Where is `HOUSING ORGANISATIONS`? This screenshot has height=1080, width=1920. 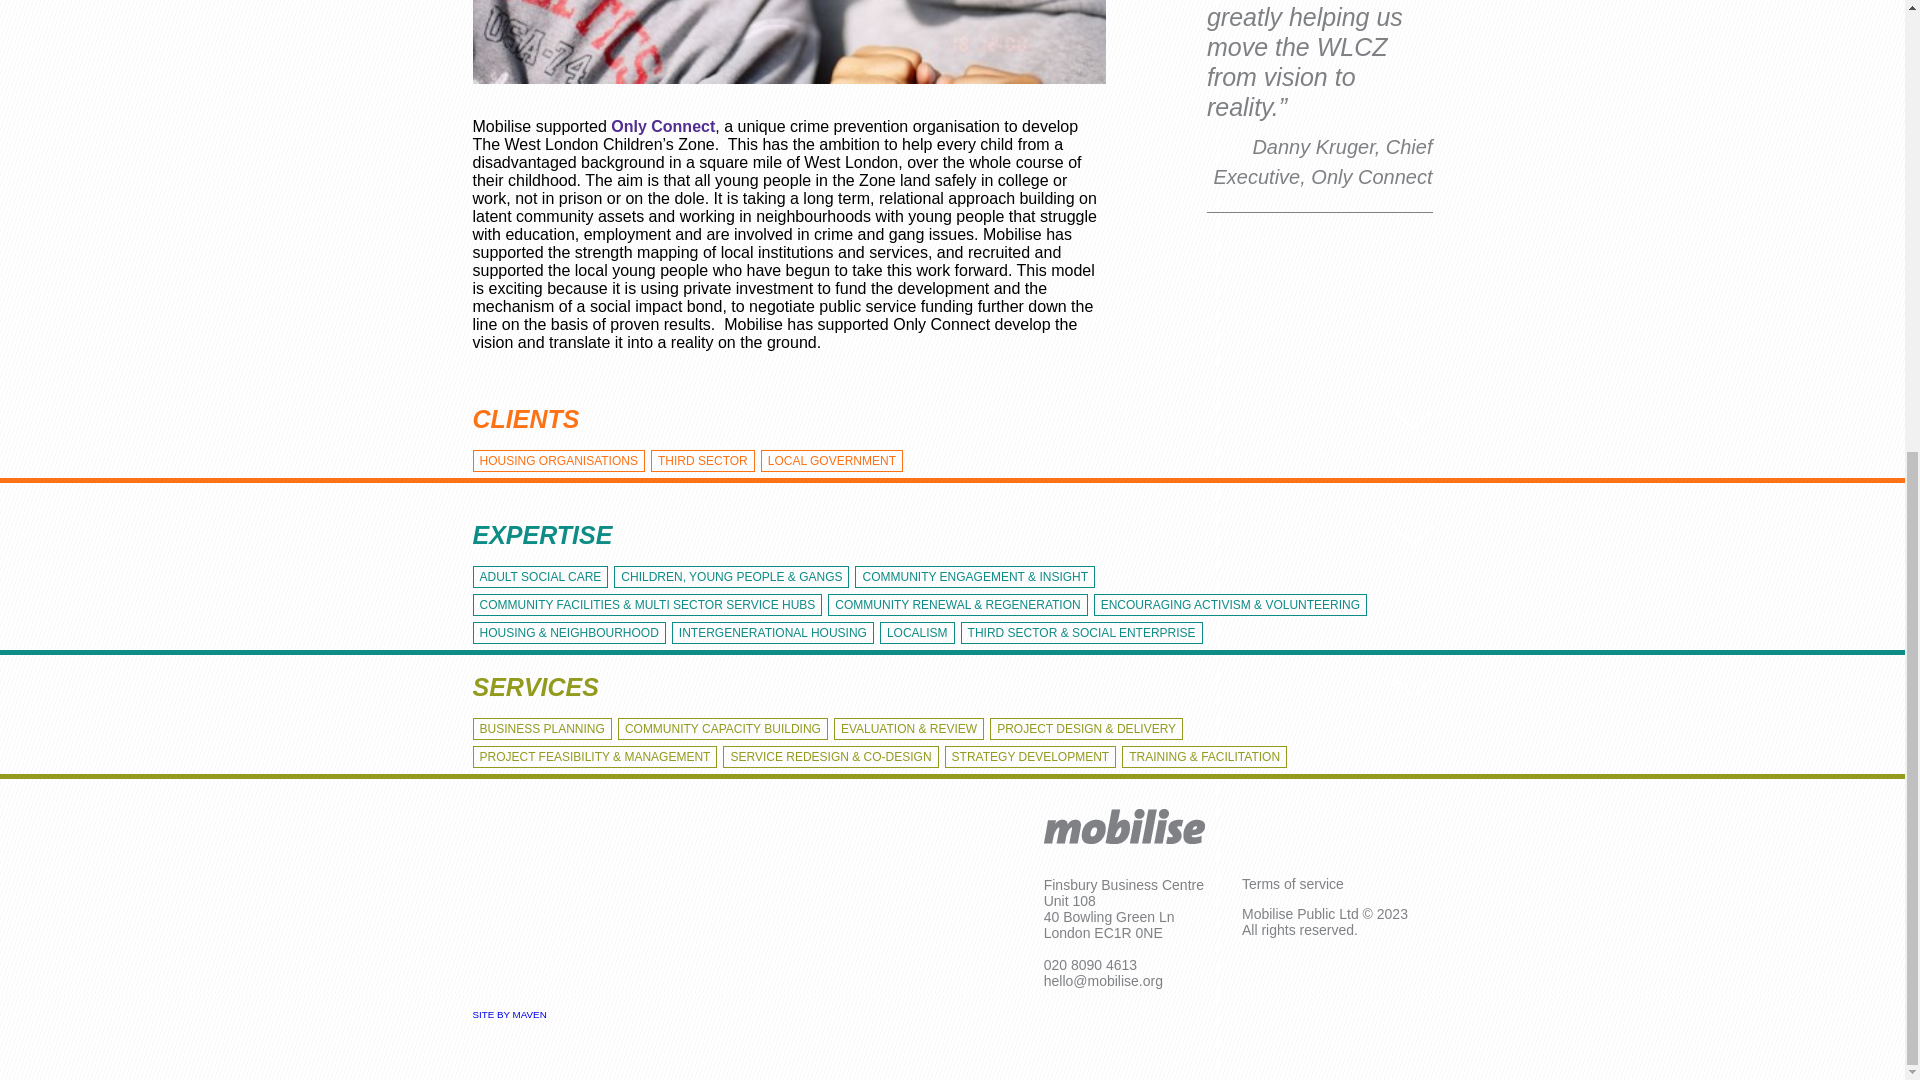 HOUSING ORGANISATIONS is located at coordinates (558, 460).